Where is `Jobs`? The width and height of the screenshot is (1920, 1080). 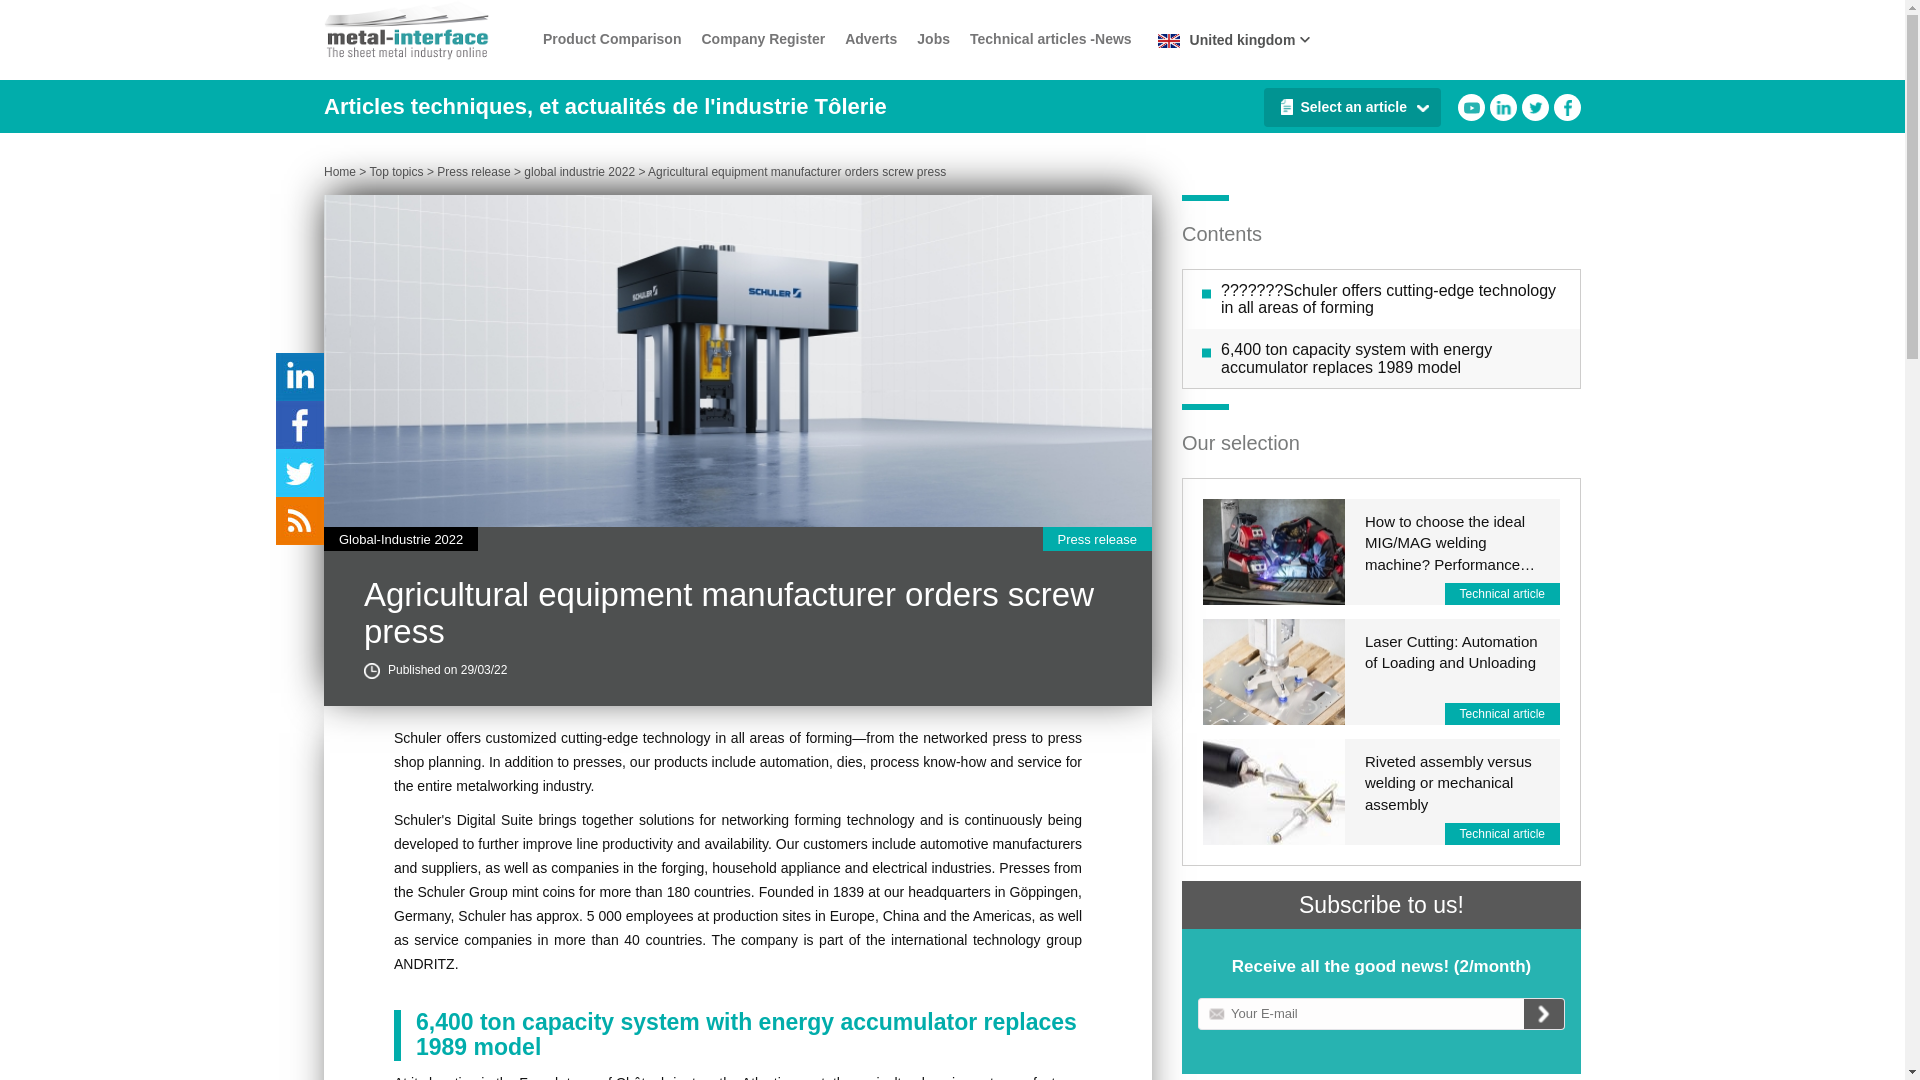
Jobs is located at coordinates (934, 40).